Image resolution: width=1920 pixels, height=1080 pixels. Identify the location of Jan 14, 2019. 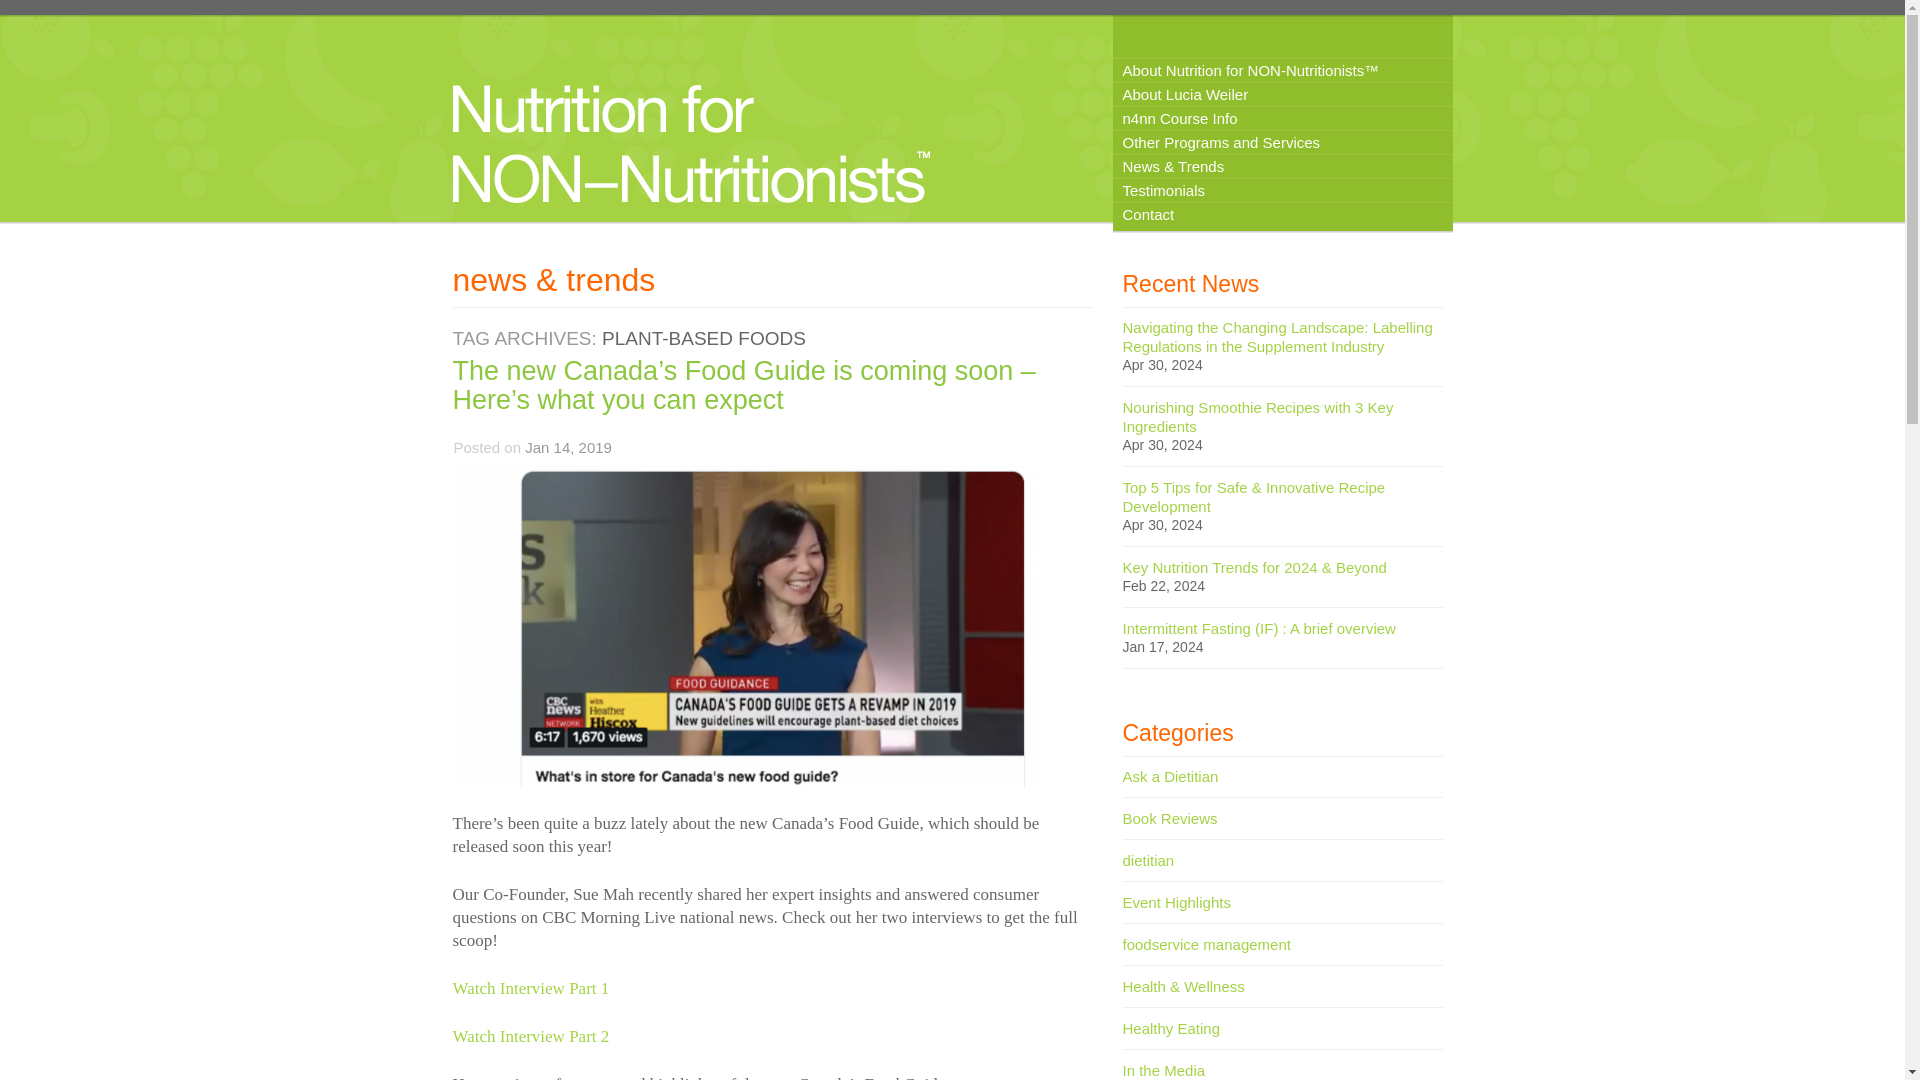
(568, 446).